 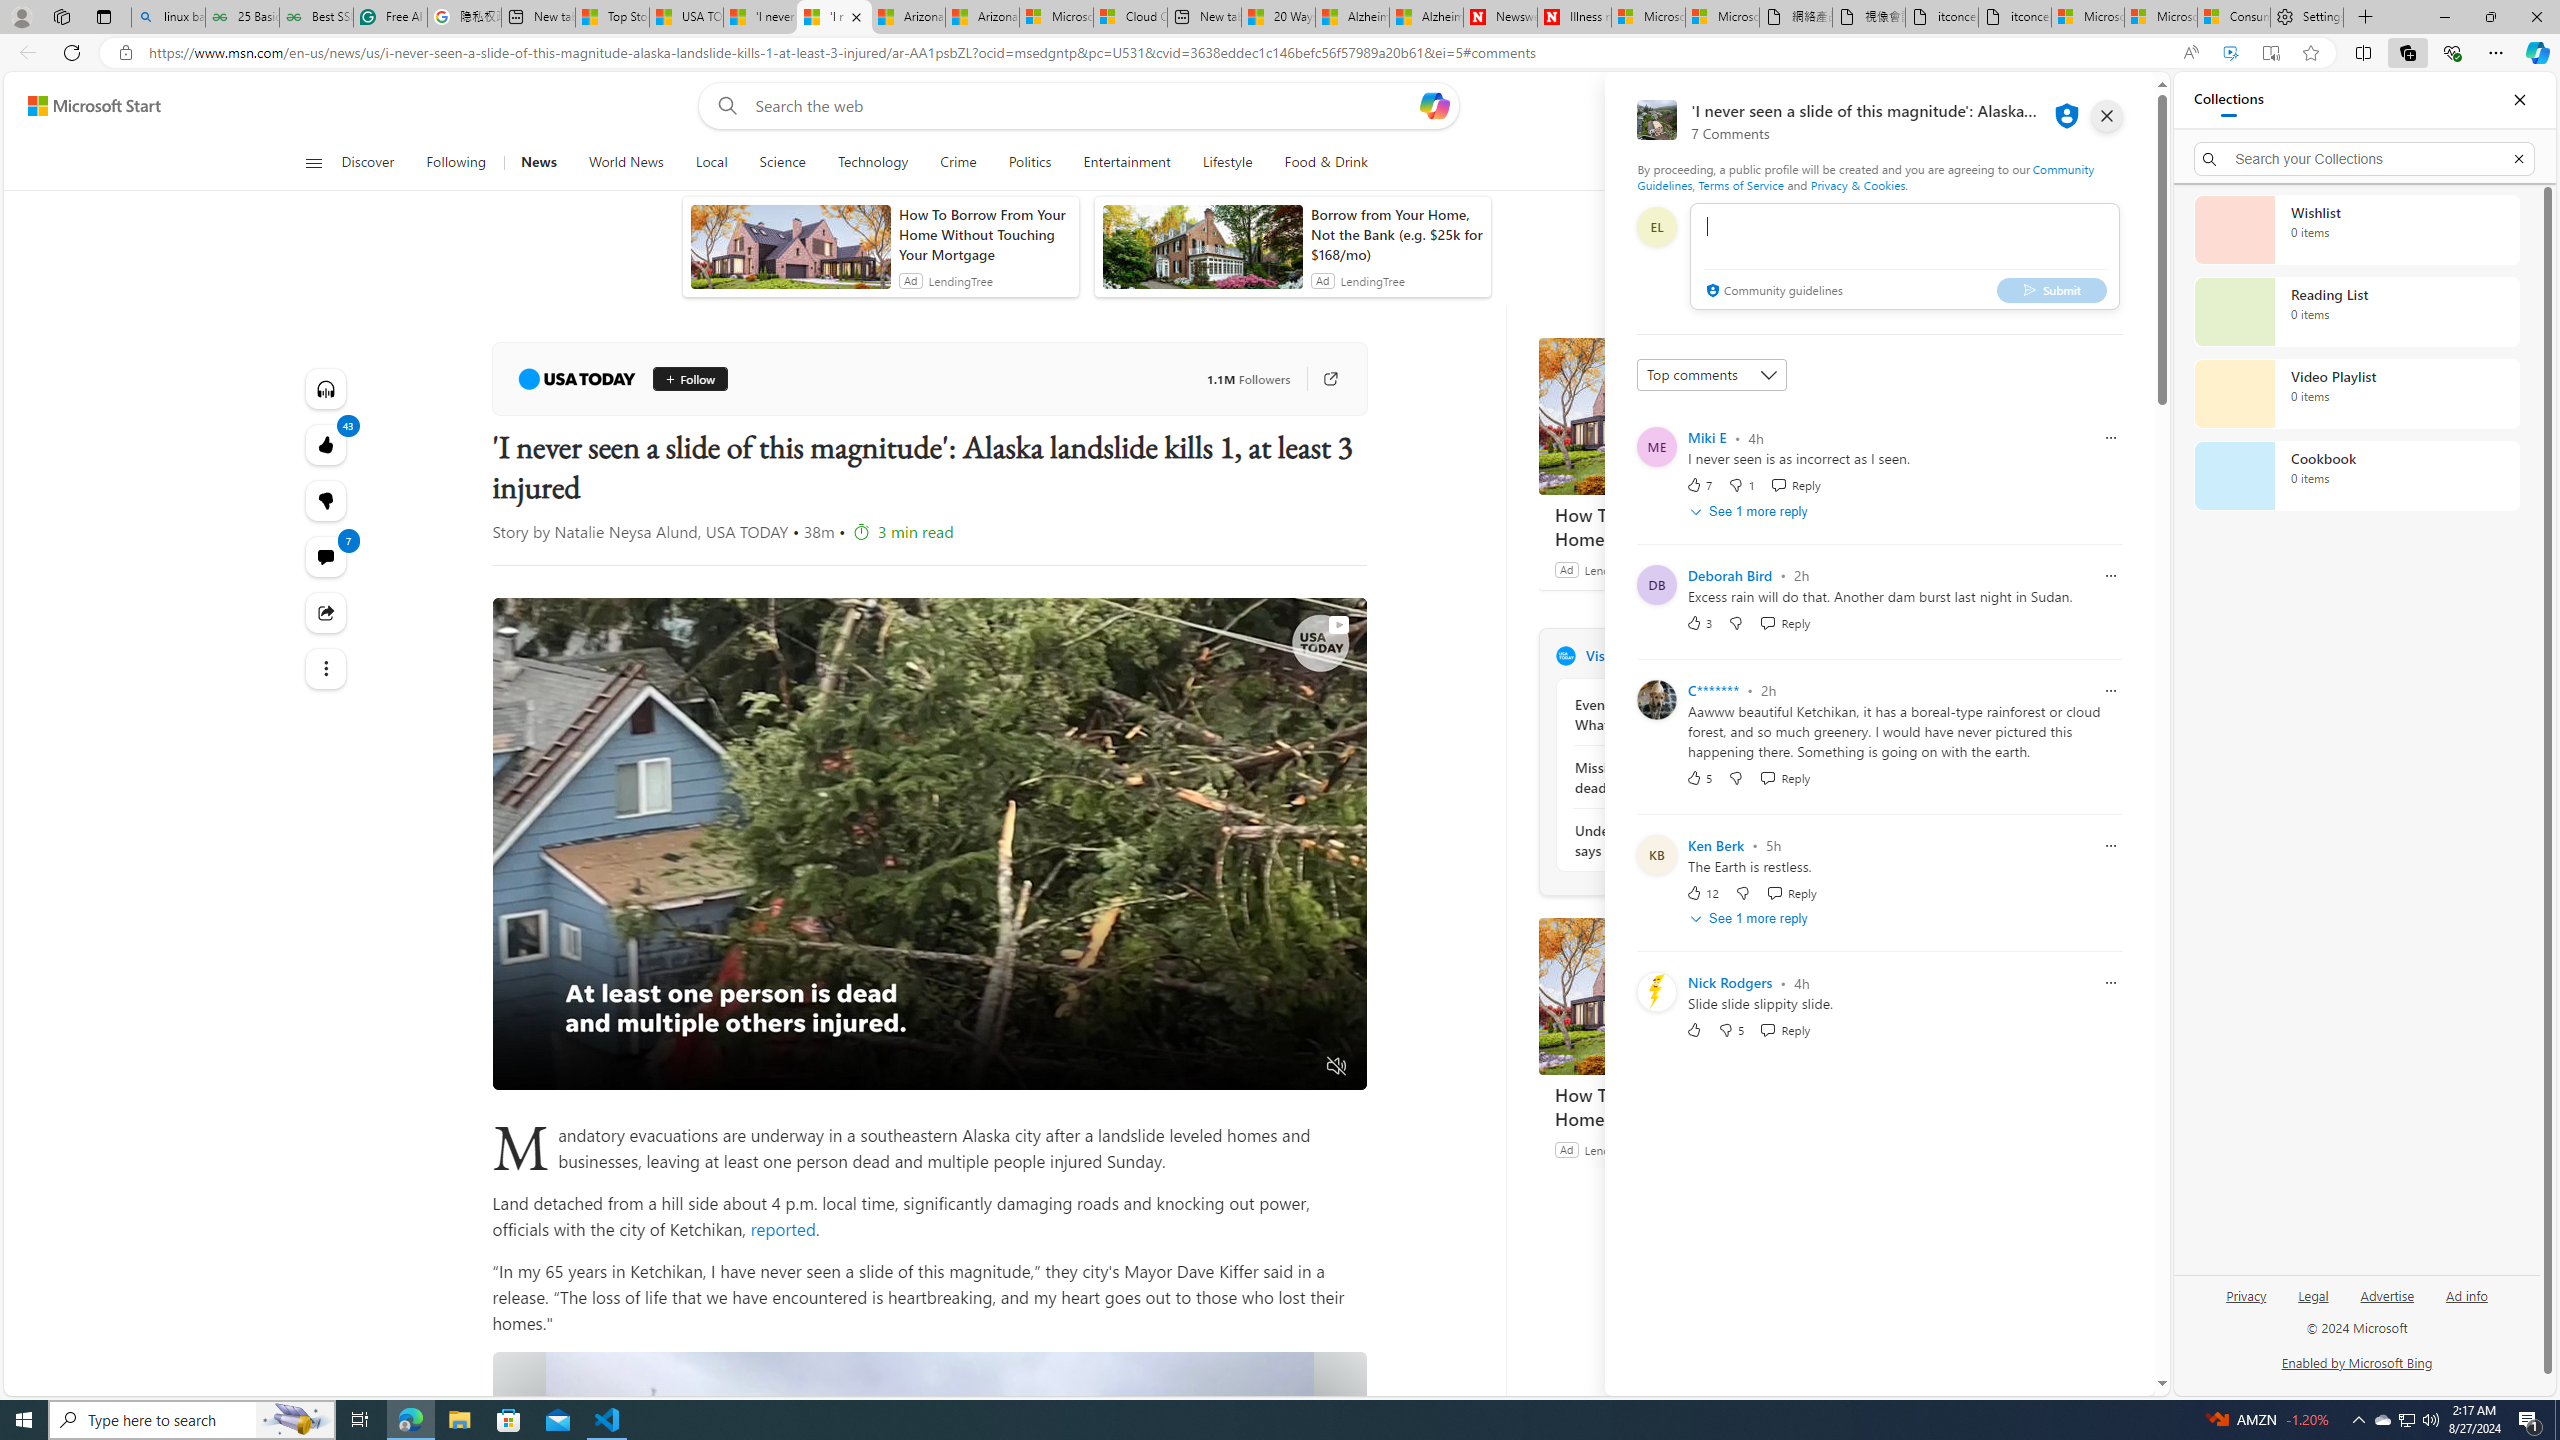 What do you see at coordinates (2230, 53) in the screenshot?
I see `Enhance video` at bounding box center [2230, 53].